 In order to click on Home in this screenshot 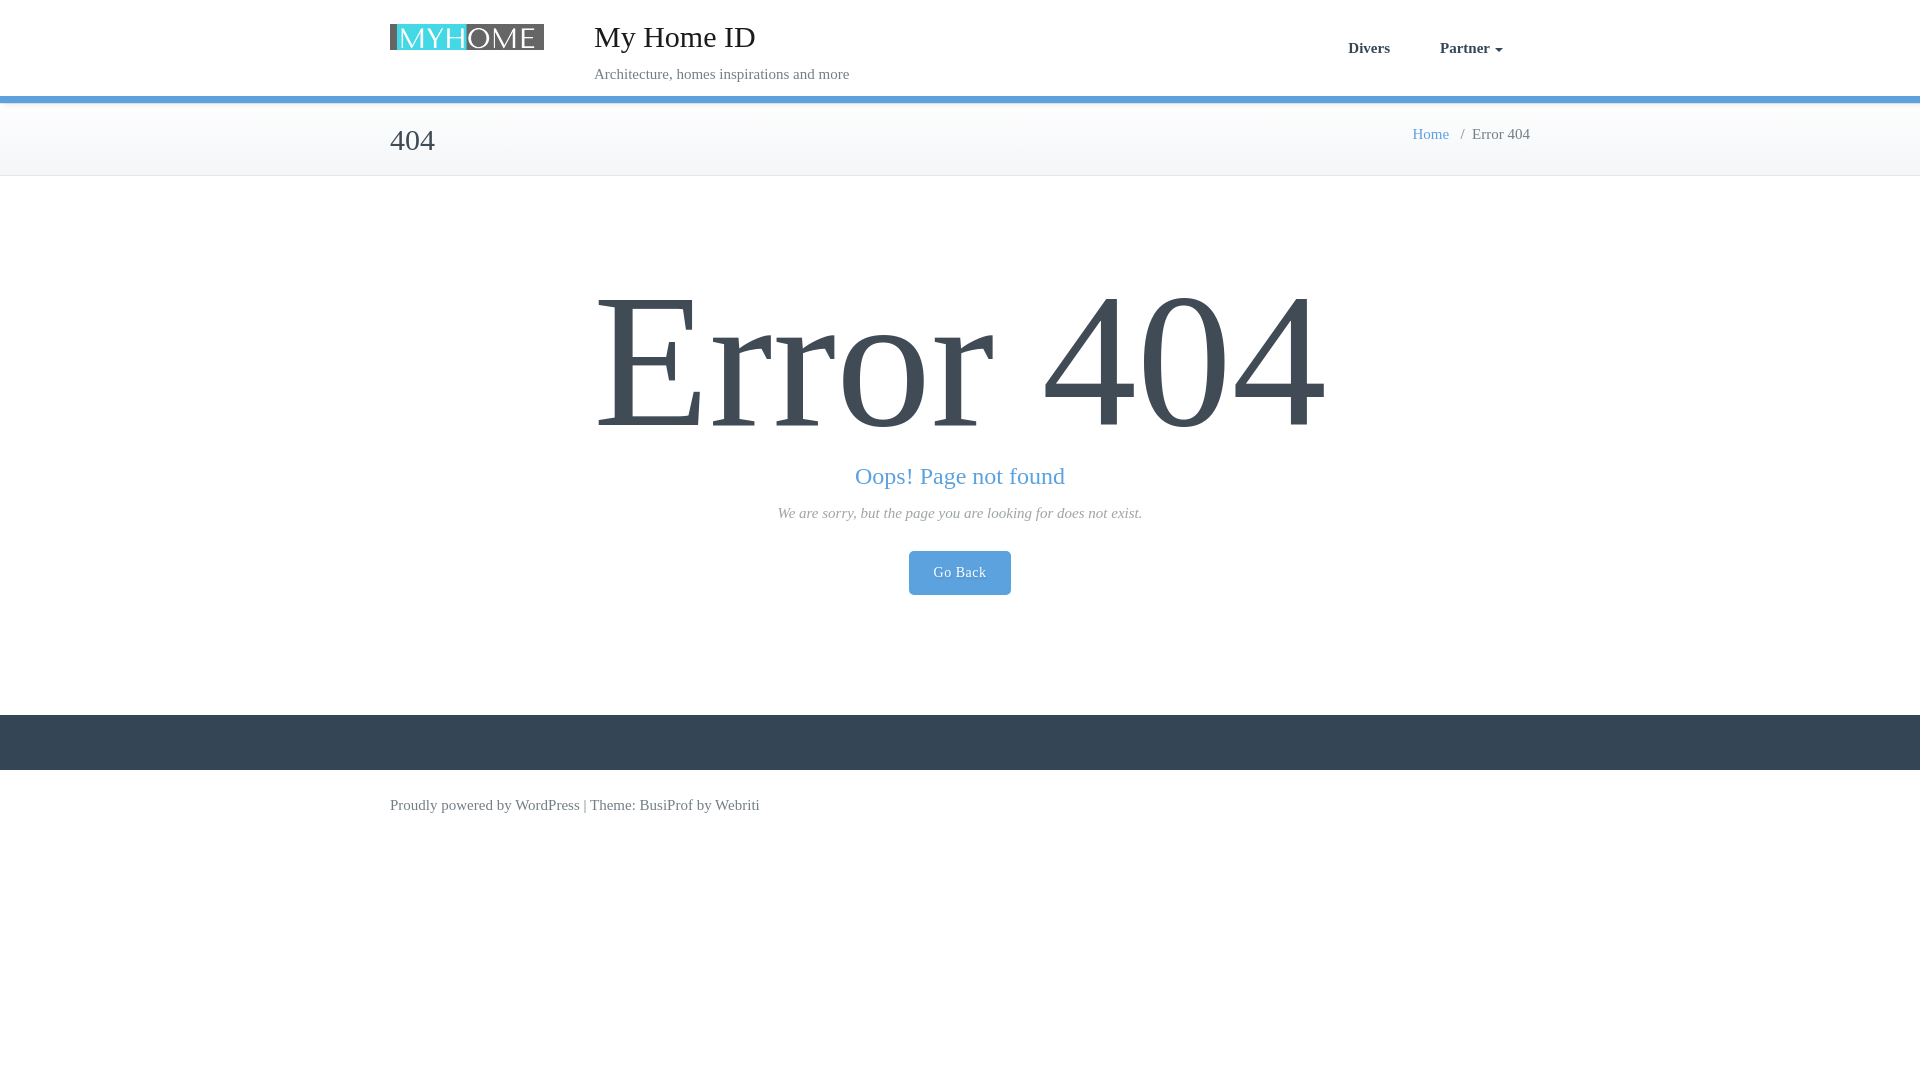, I will do `click(1430, 134)`.